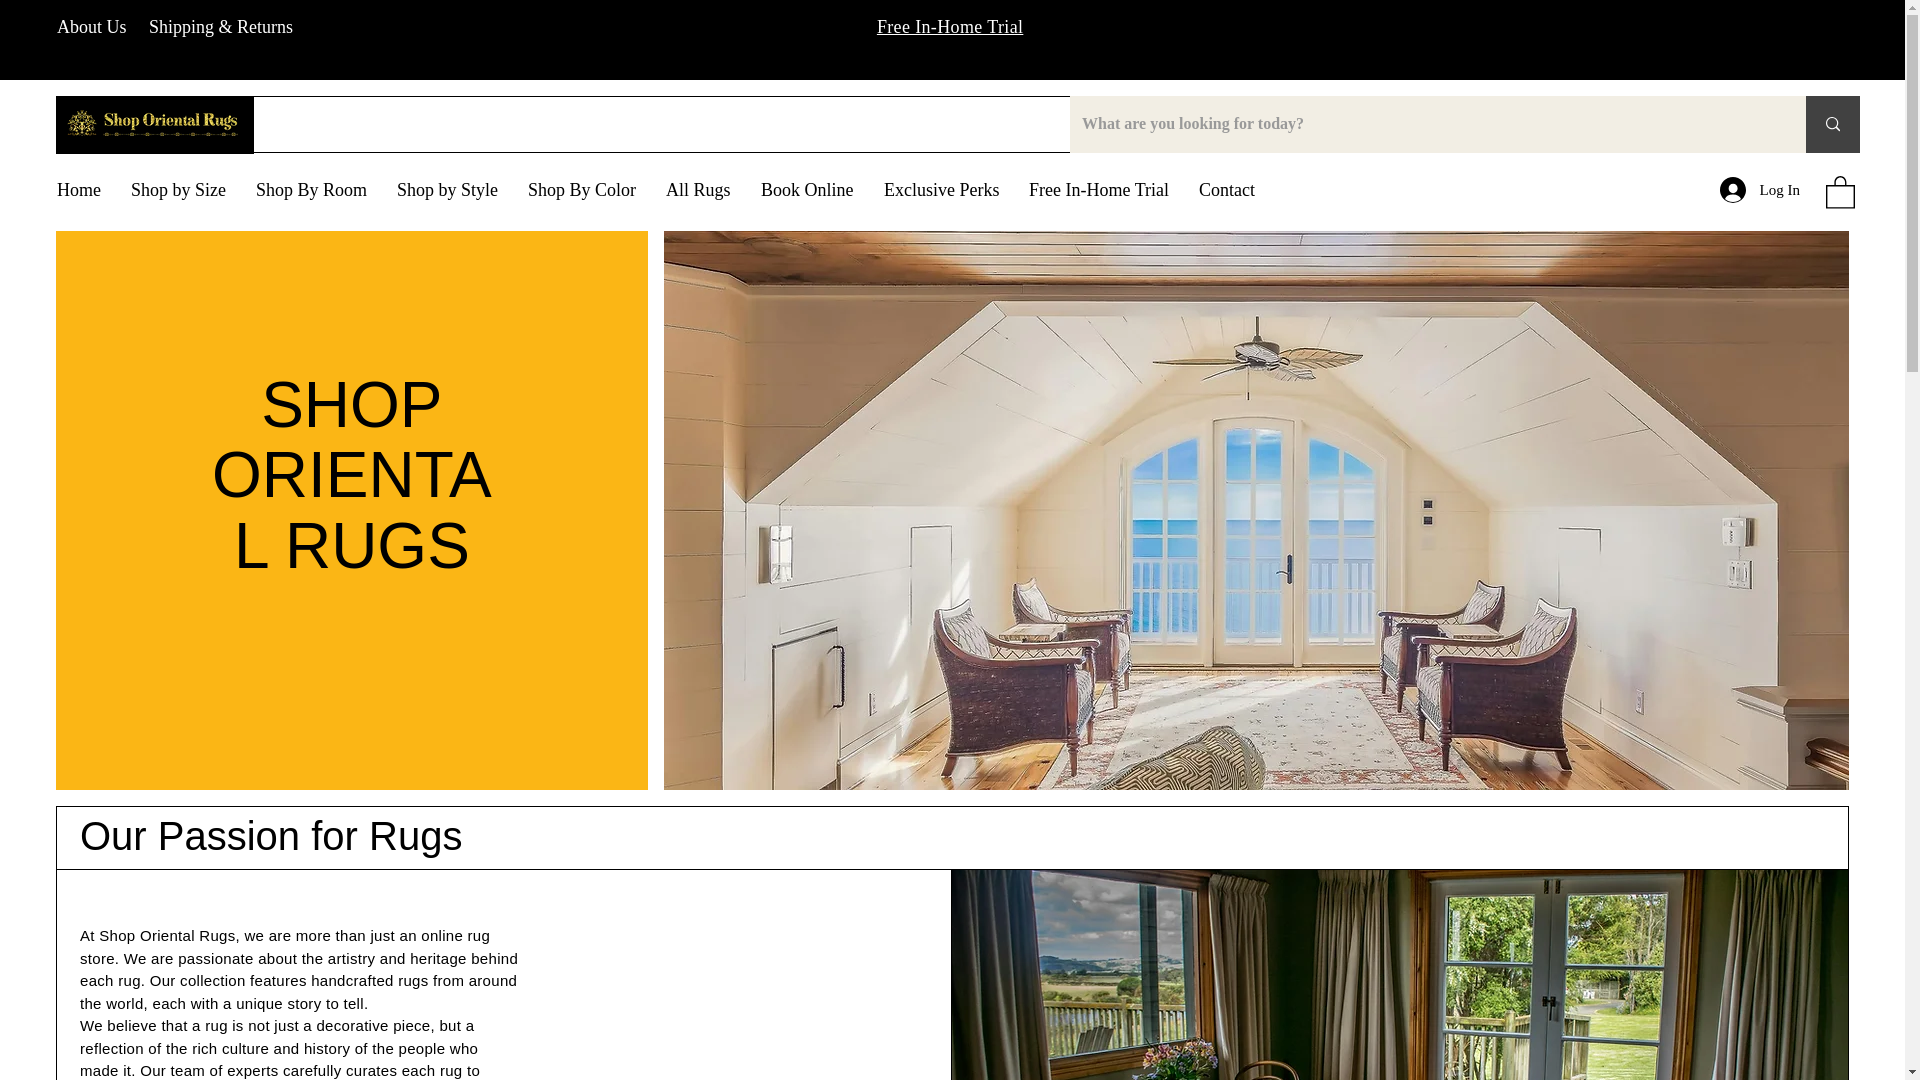  I want to click on Log In, so click(1760, 190).